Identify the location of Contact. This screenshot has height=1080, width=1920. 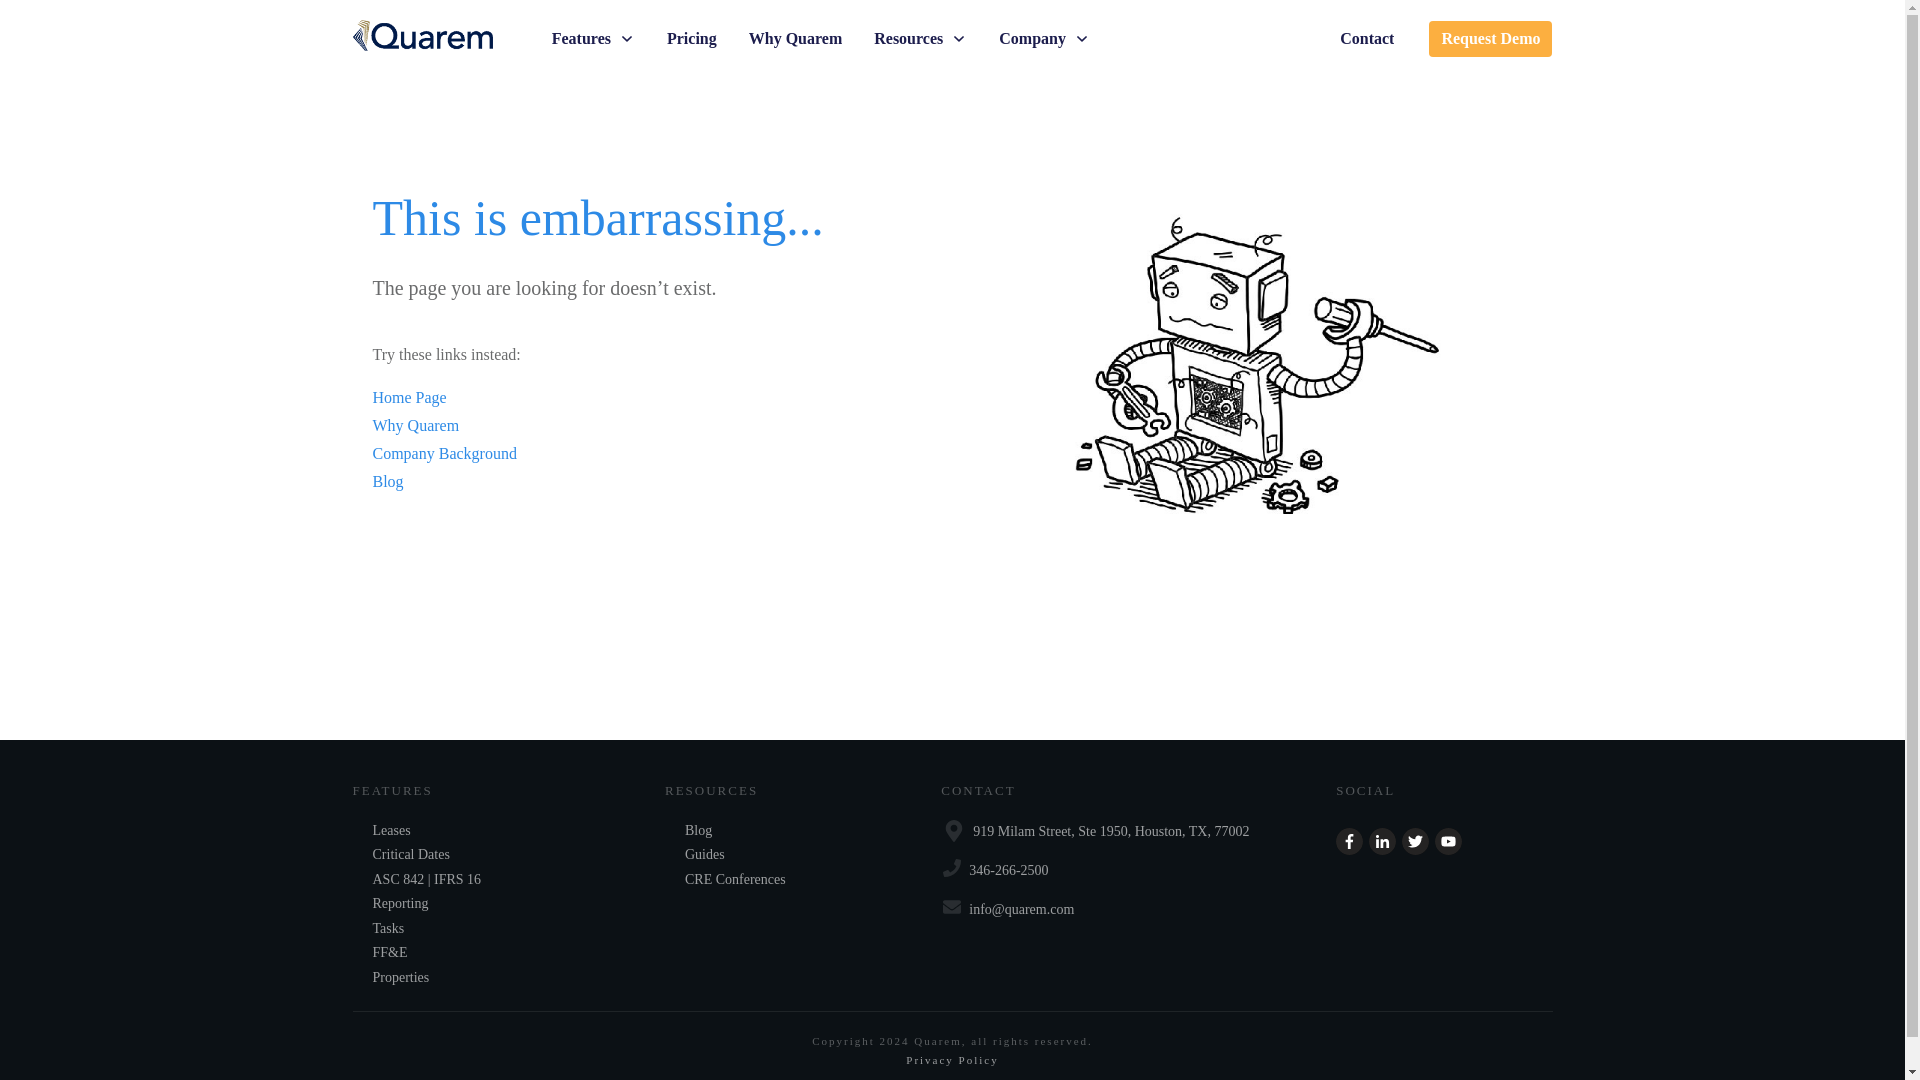
(1366, 38).